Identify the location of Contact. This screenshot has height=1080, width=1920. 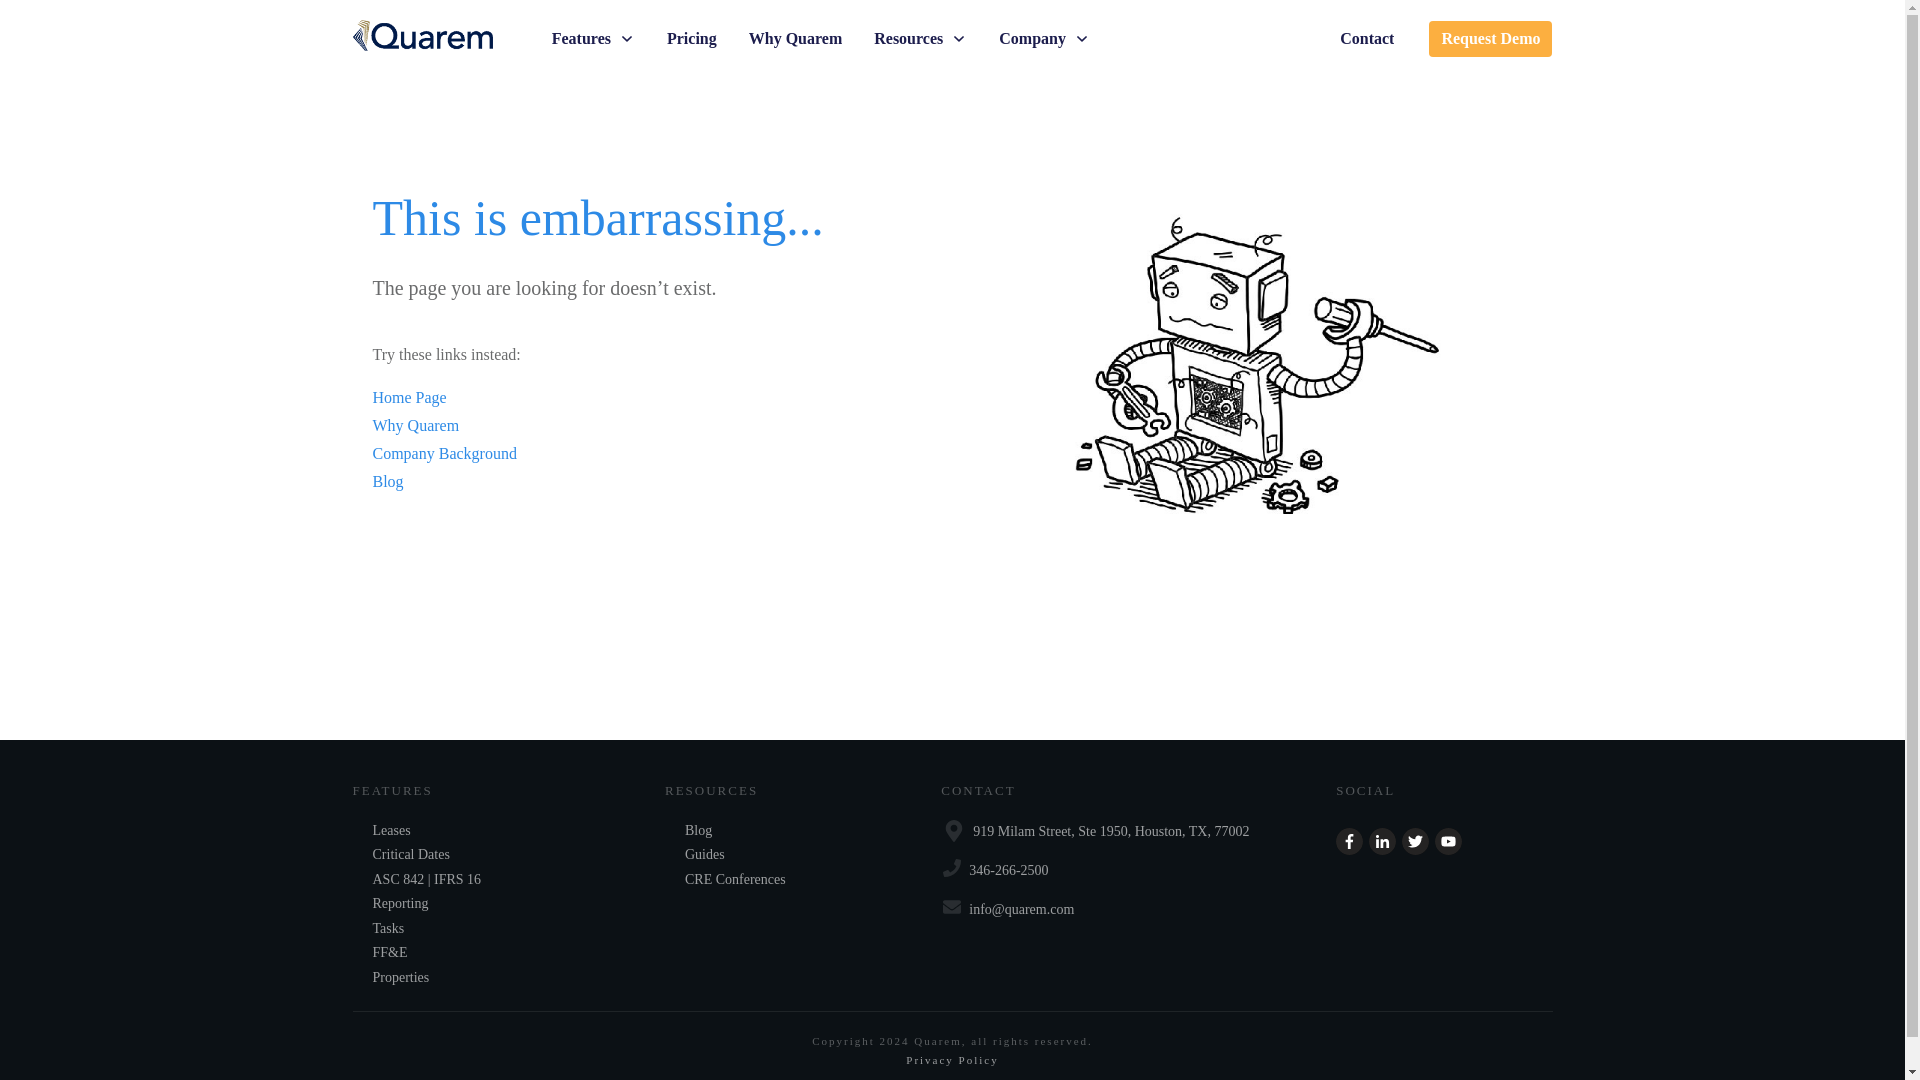
(1366, 38).